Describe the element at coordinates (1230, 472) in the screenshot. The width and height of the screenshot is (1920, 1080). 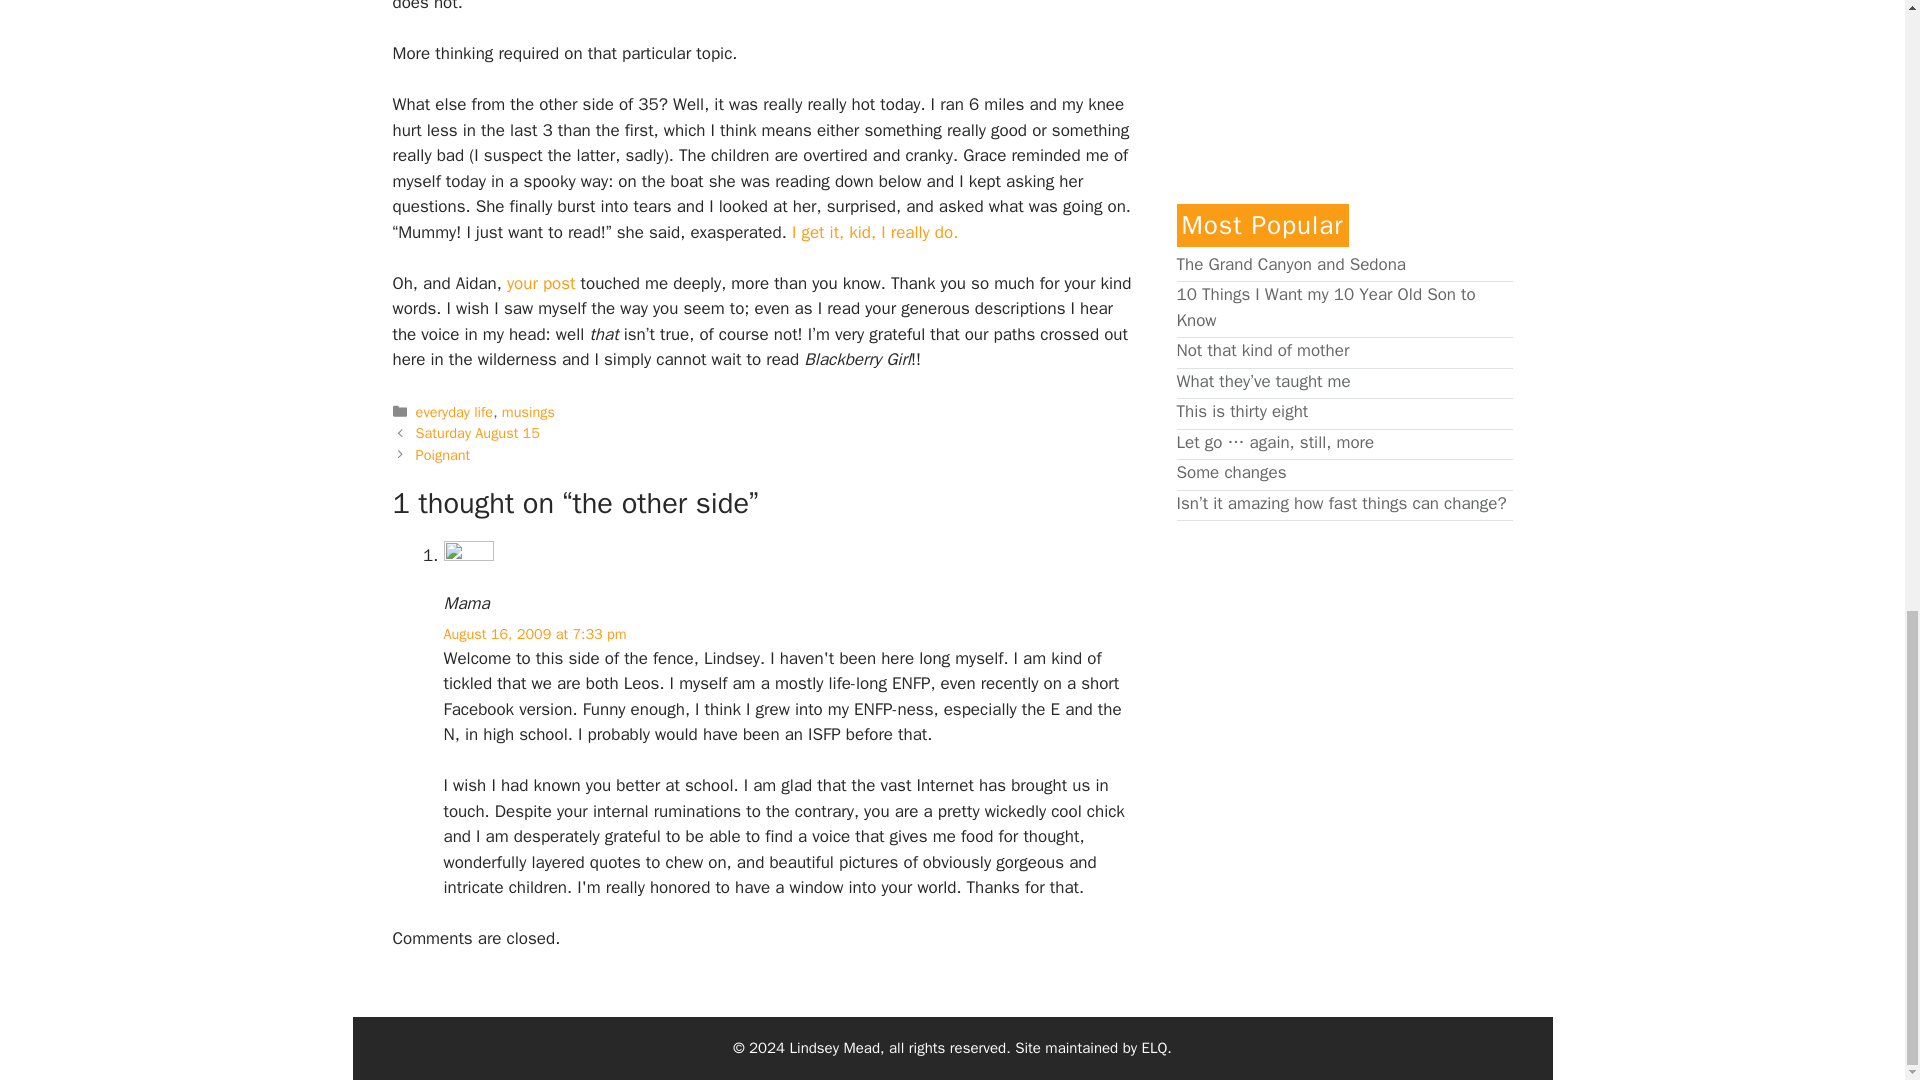
I see `Some changes` at that location.